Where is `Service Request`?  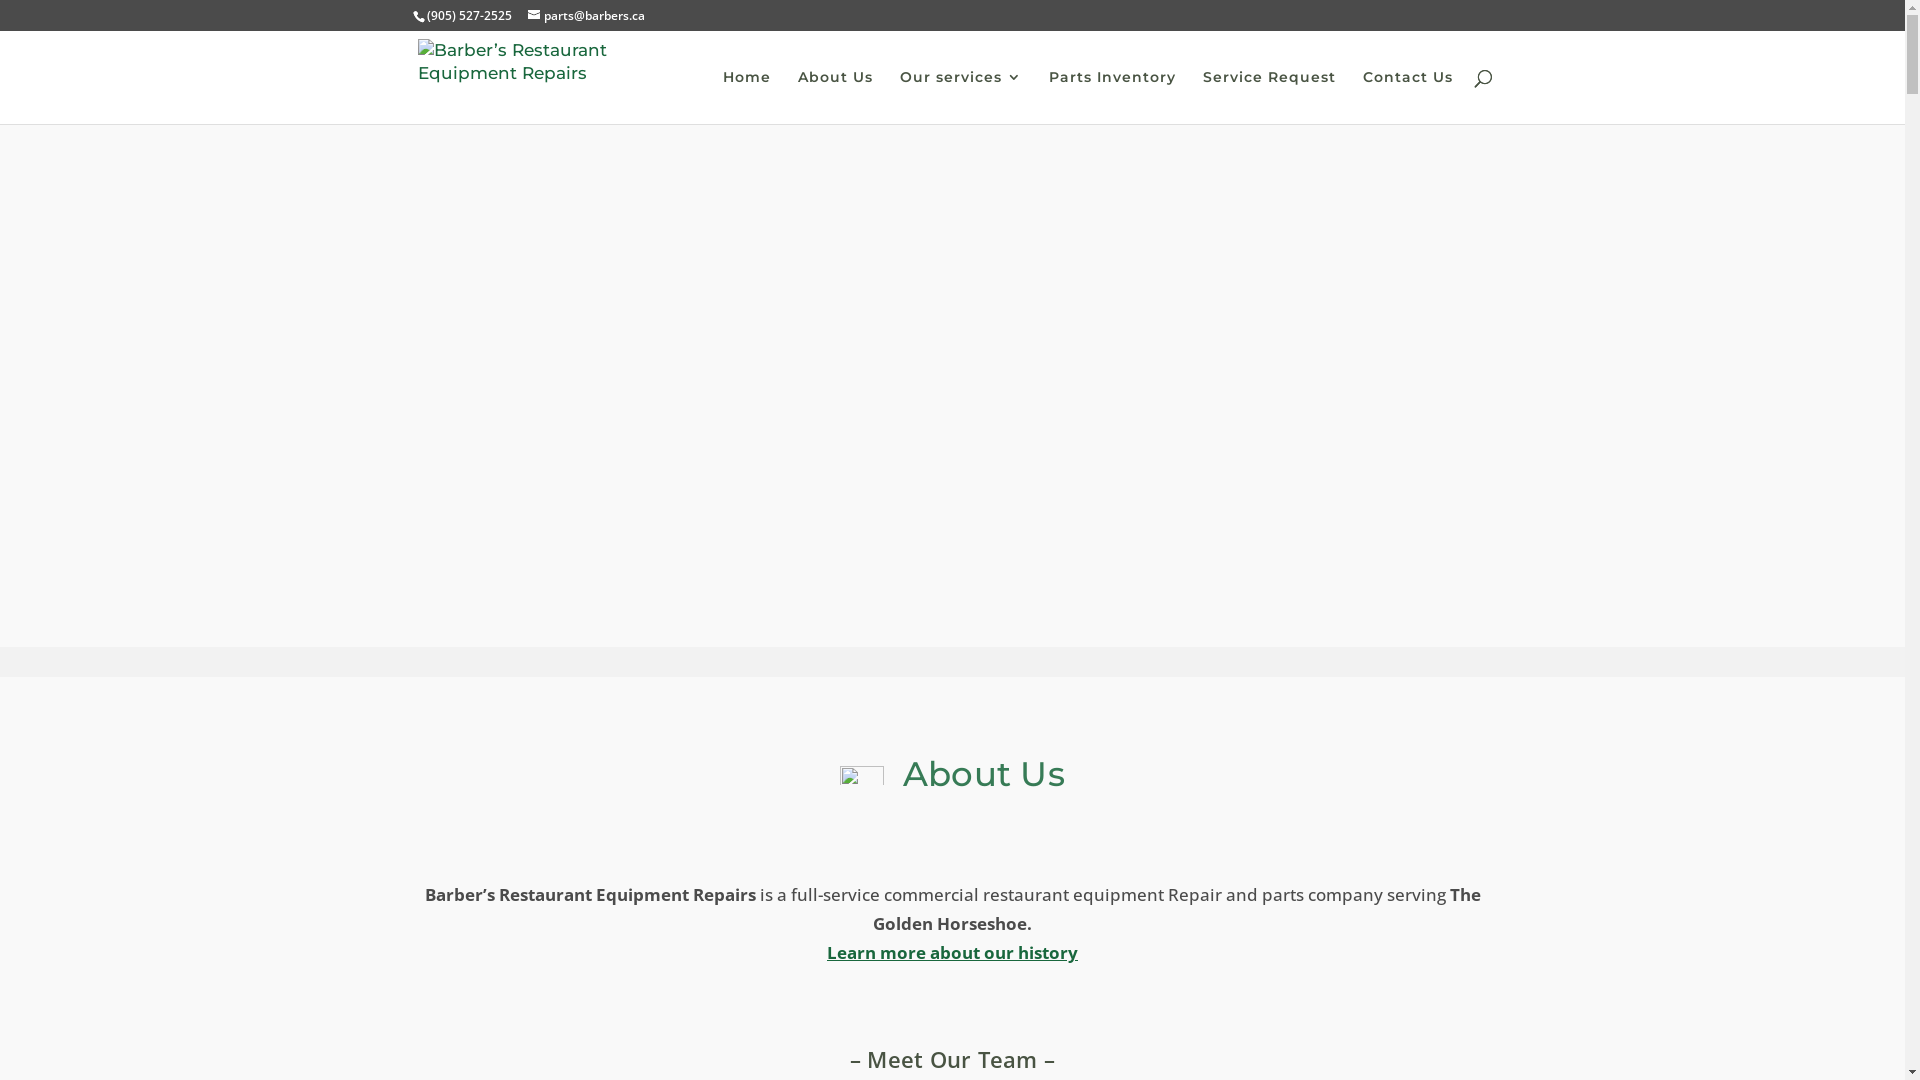
Service Request is located at coordinates (1268, 97).